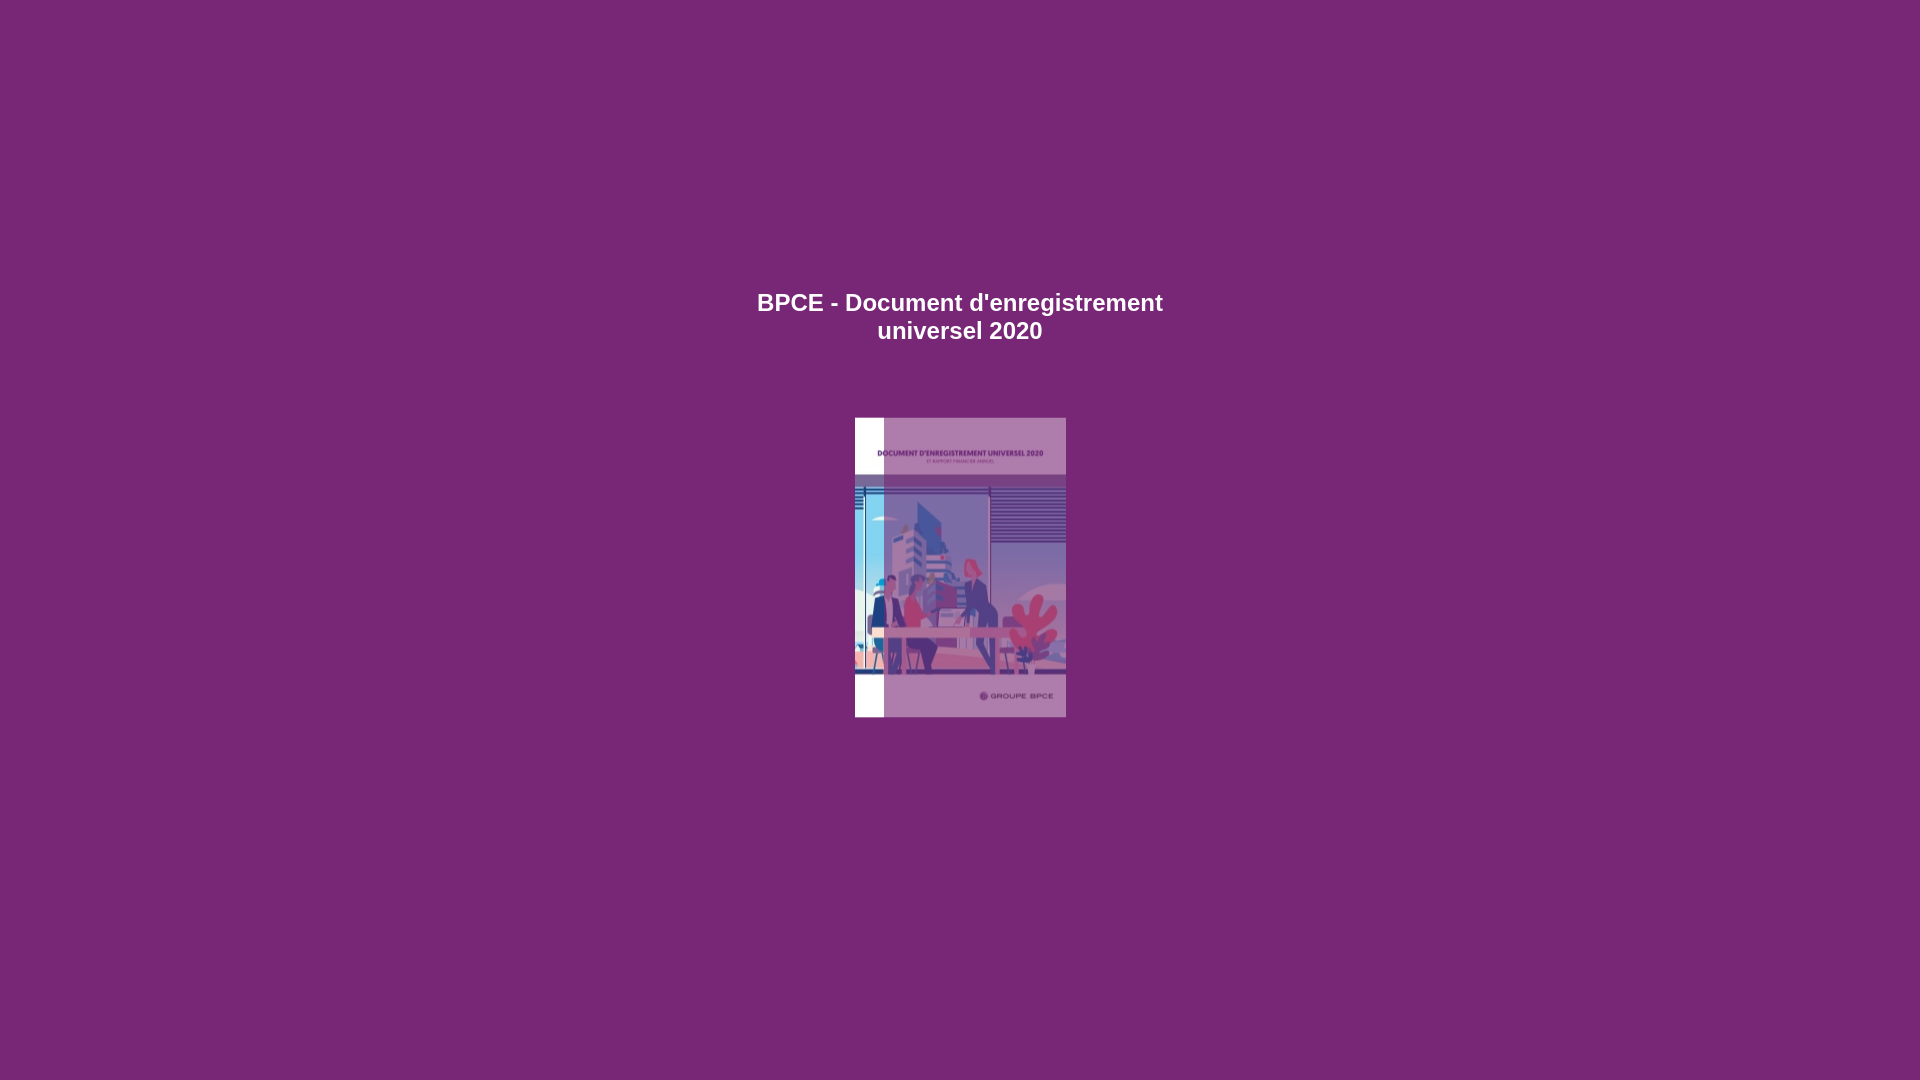 Image resolution: width=1920 pixels, height=1080 pixels. I want to click on Add Note, so click(1428, 80).